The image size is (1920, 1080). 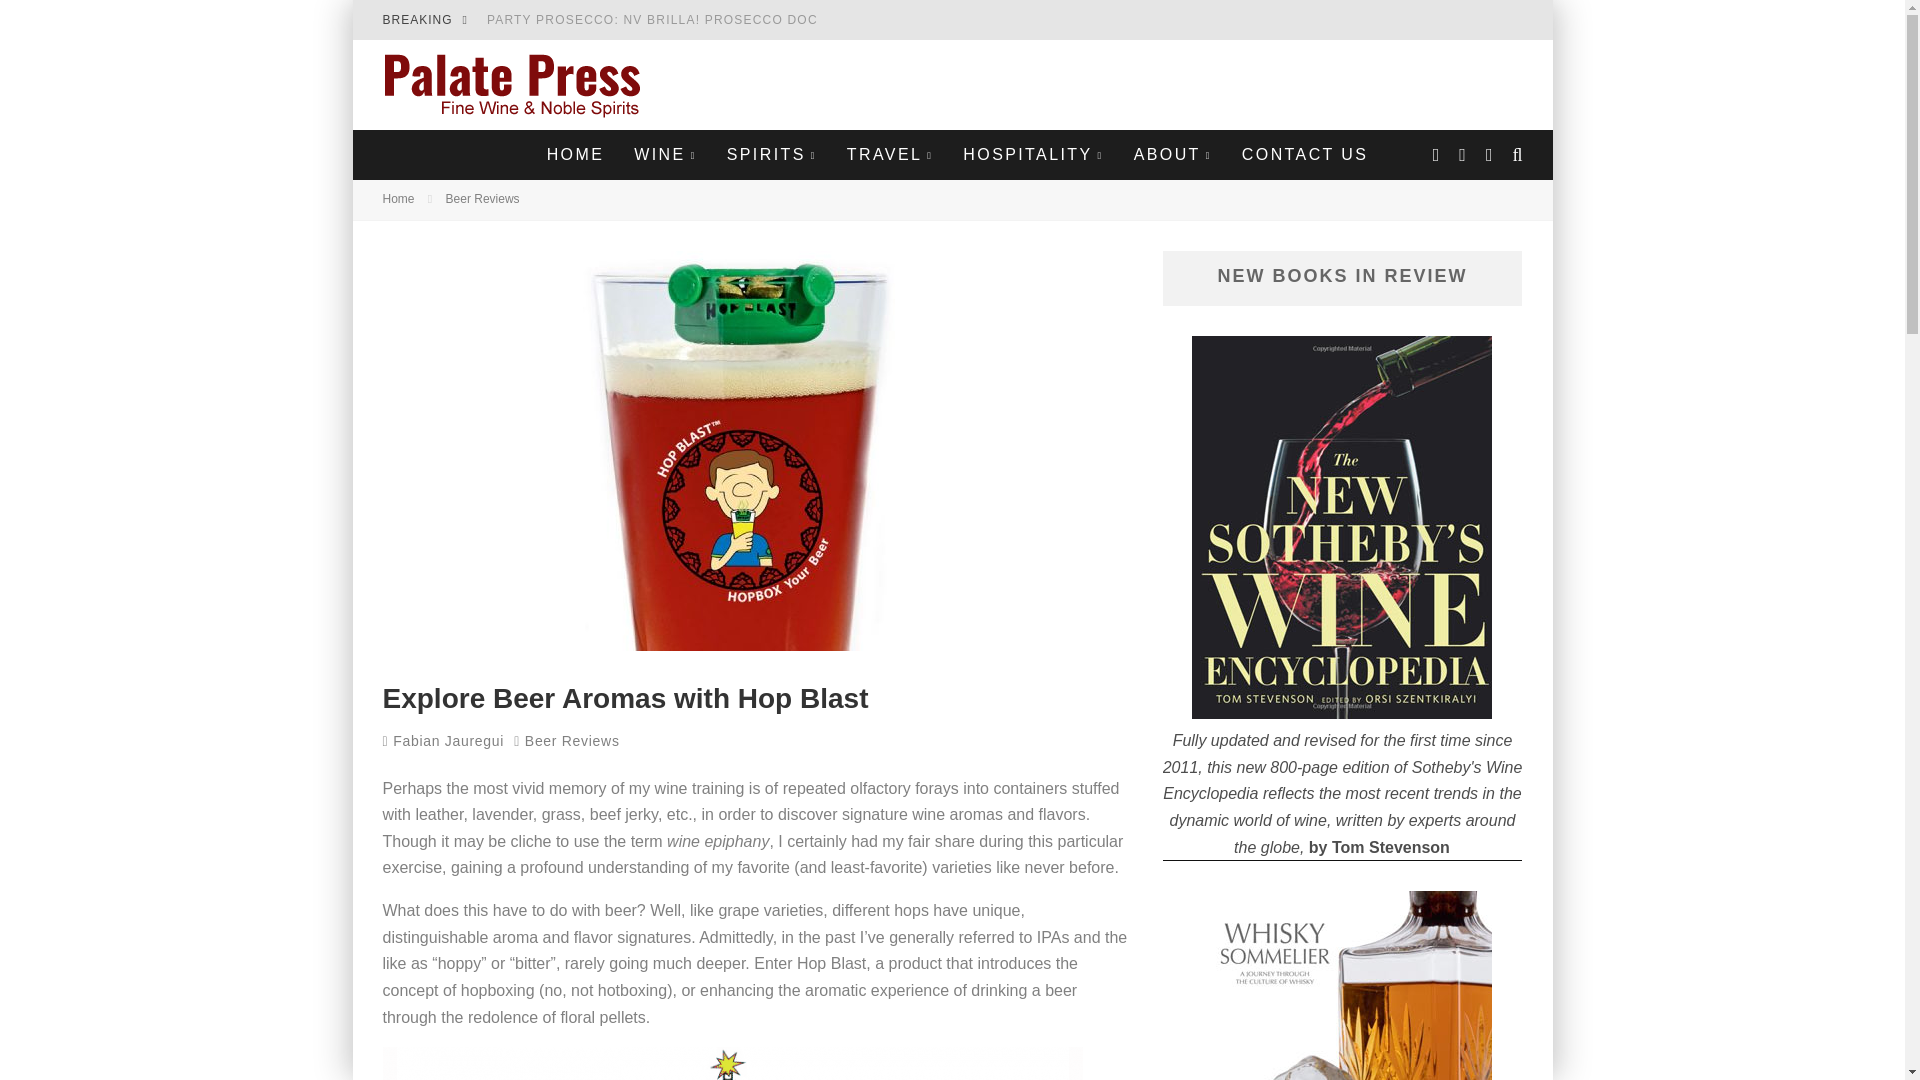 What do you see at coordinates (772, 154) in the screenshot?
I see `SPIRITS` at bounding box center [772, 154].